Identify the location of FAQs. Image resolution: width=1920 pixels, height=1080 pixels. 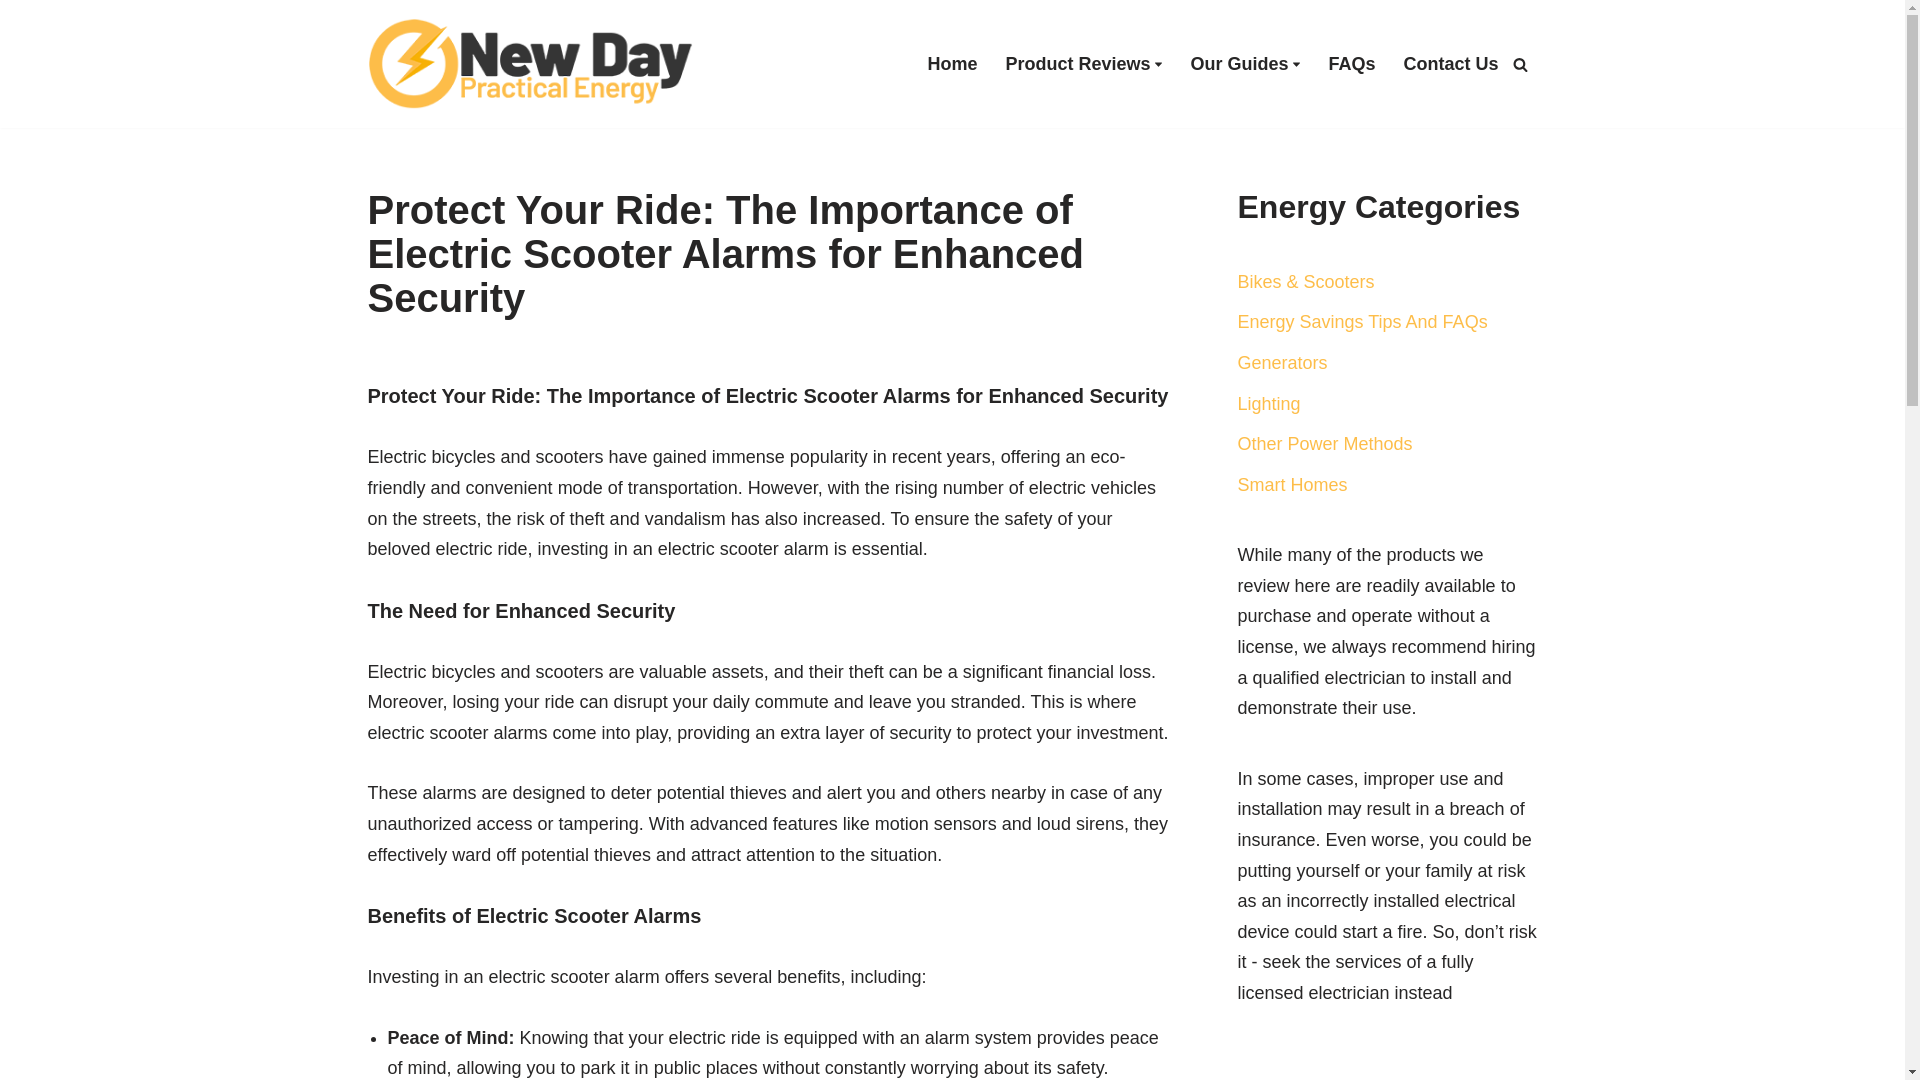
(1351, 63).